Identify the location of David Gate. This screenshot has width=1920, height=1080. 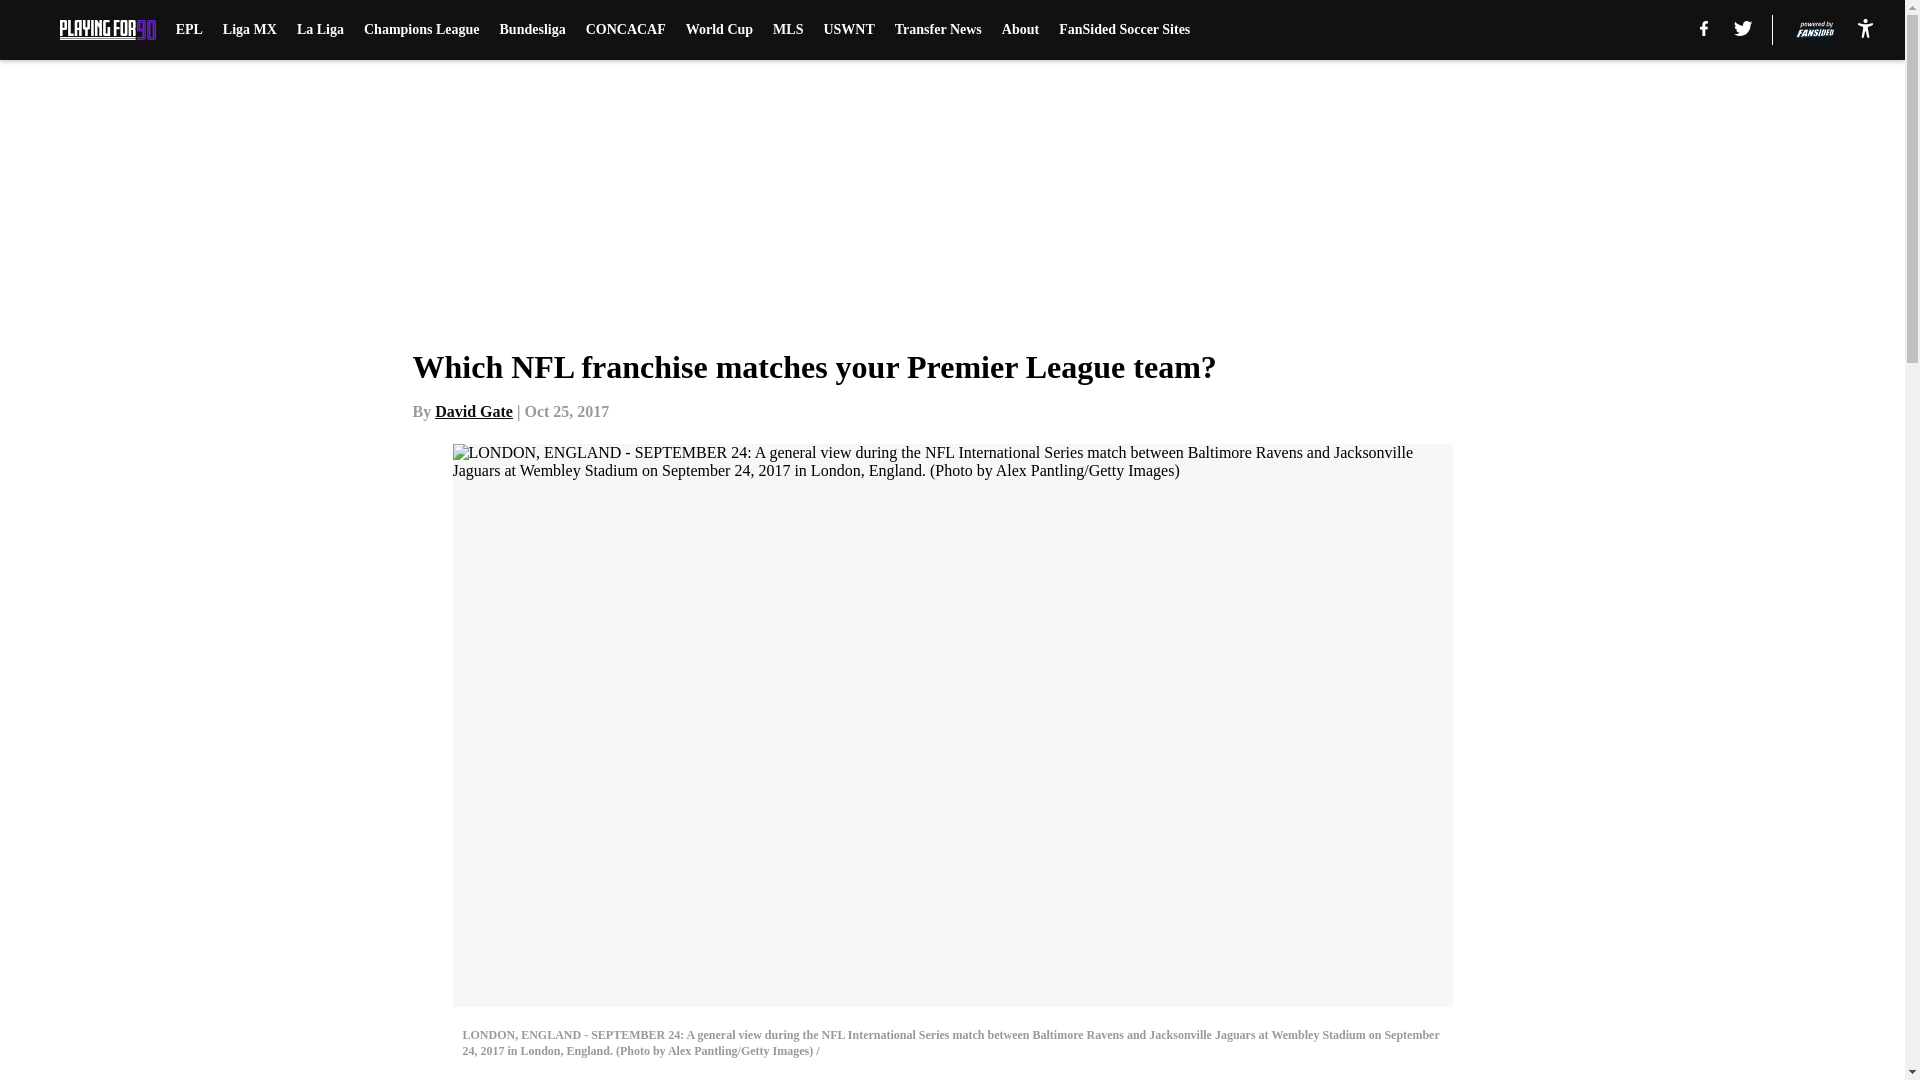
(474, 411).